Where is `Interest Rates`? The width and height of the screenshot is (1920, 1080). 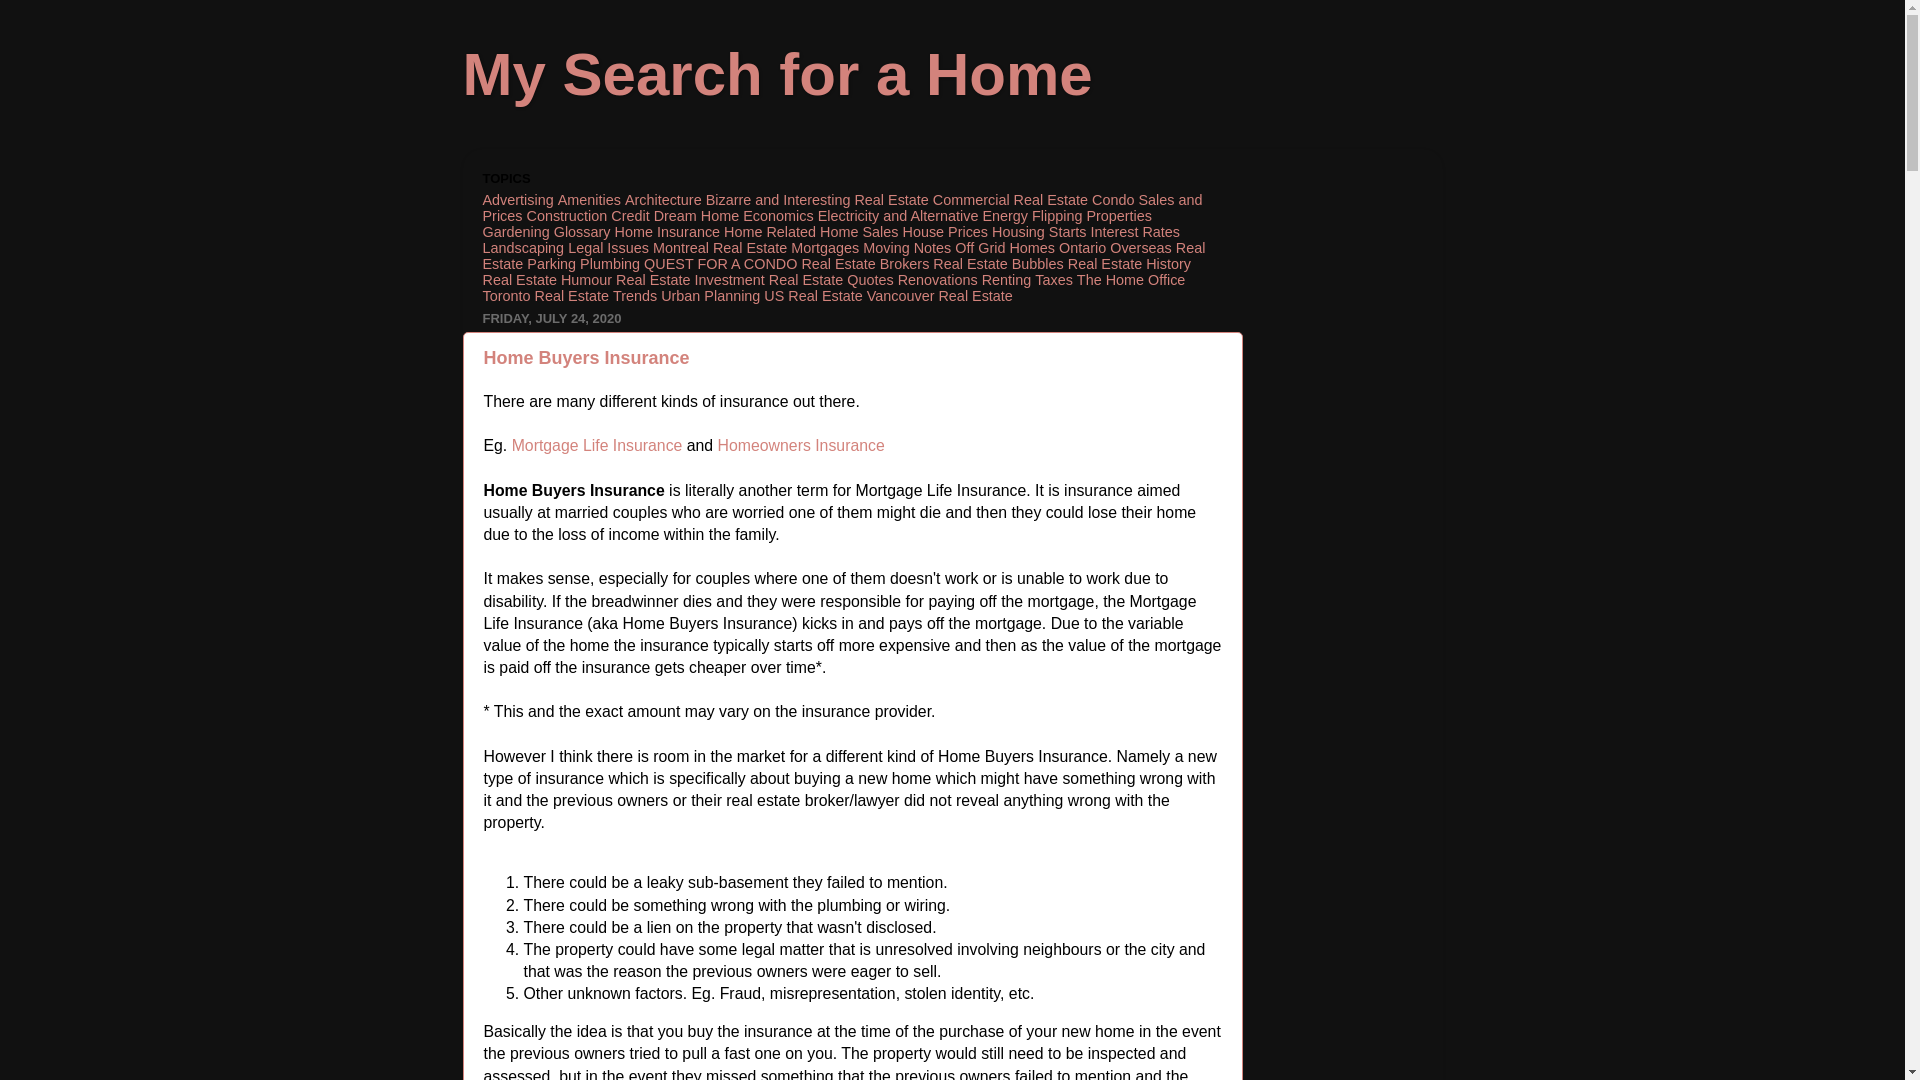 Interest Rates is located at coordinates (1135, 231).